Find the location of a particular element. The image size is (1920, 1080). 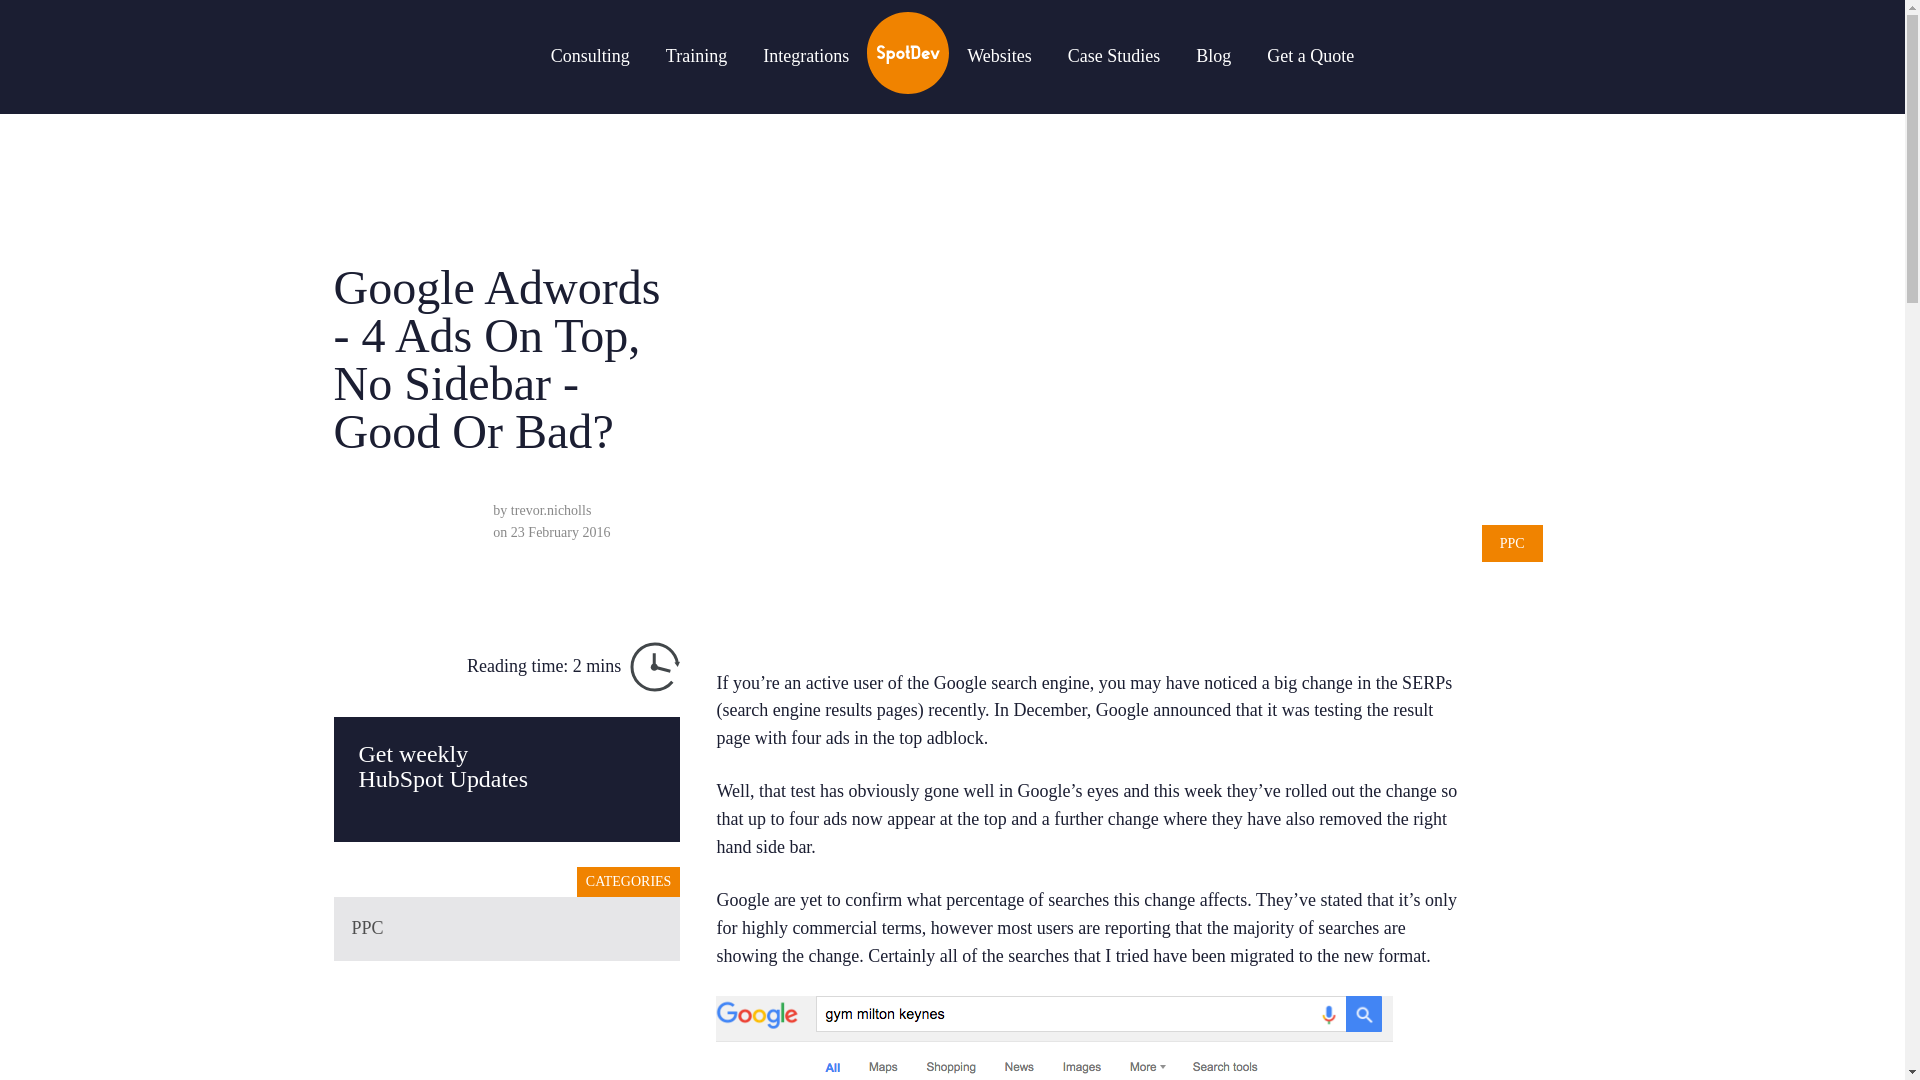

Blog is located at coordinates (1213, 56).